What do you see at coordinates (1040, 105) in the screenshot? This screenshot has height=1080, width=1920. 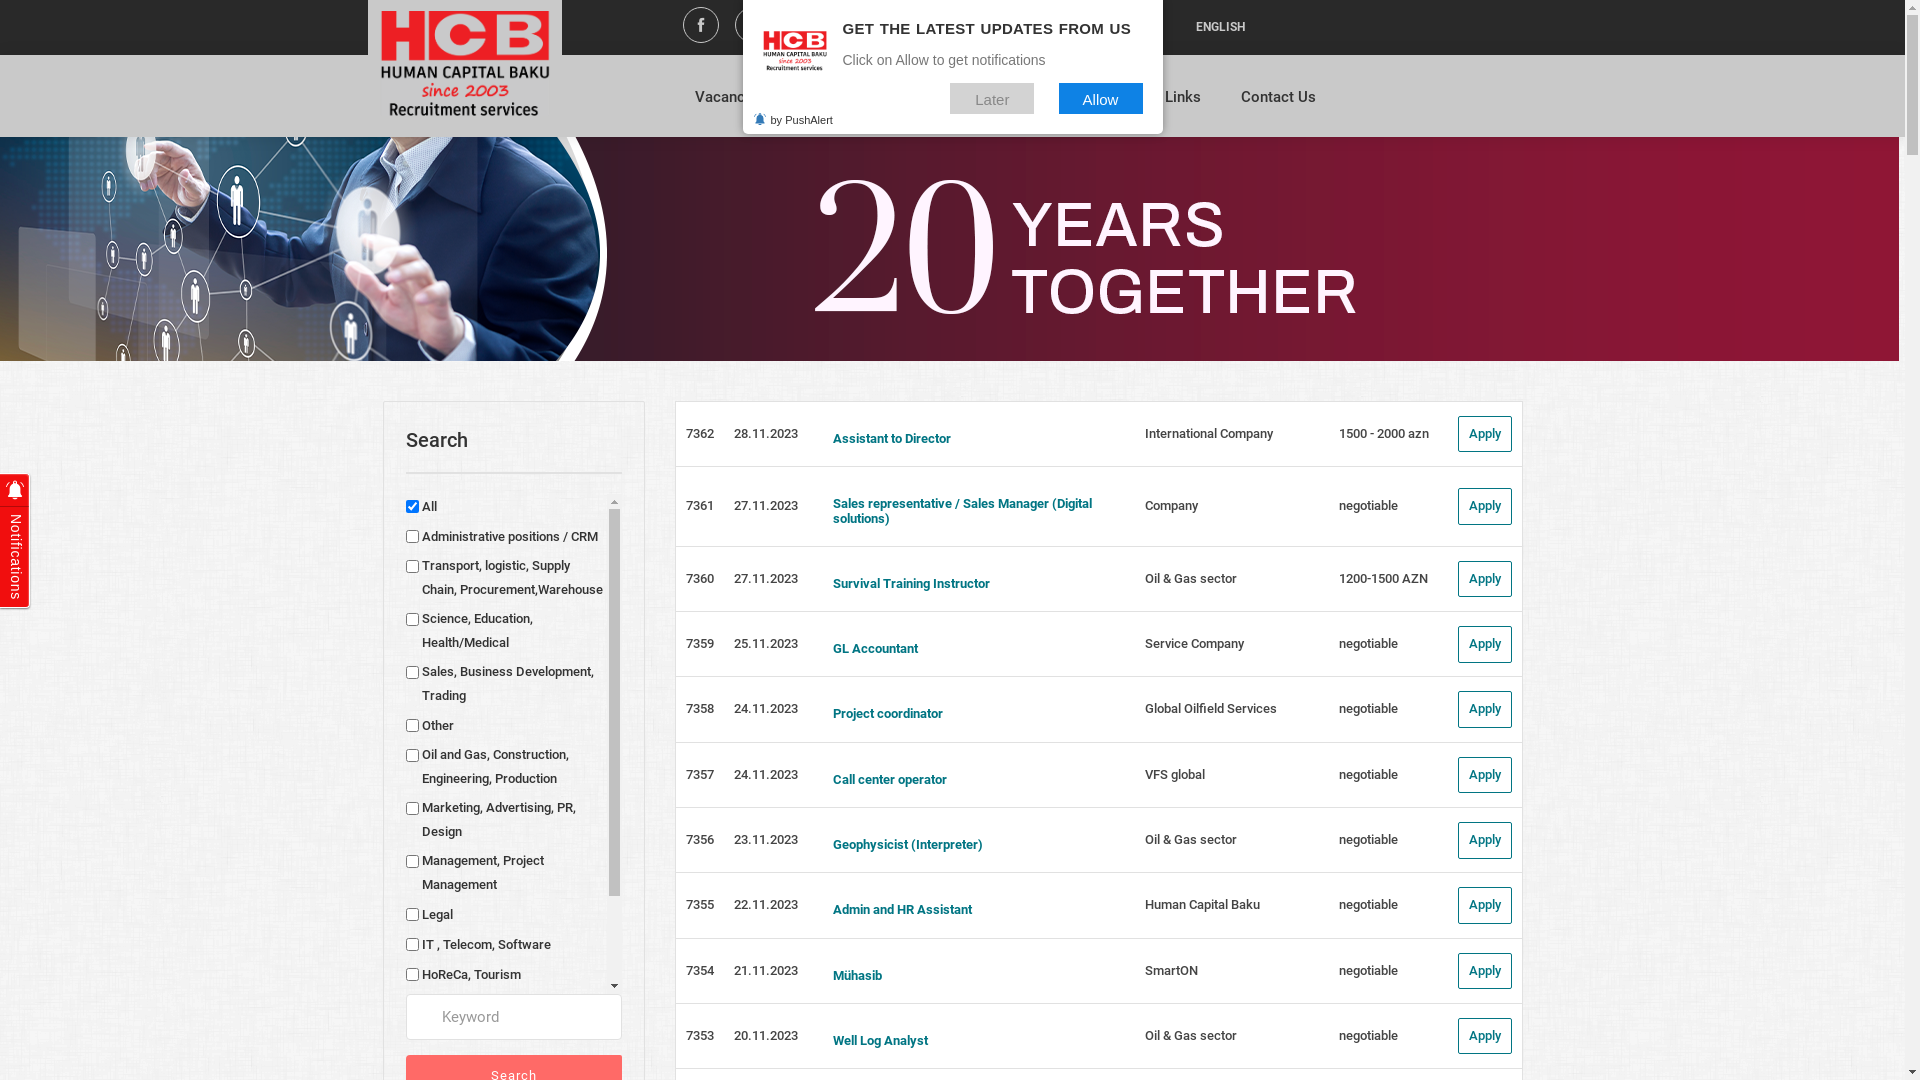 I see `Our Clients` at bounding box center [1040, 105].